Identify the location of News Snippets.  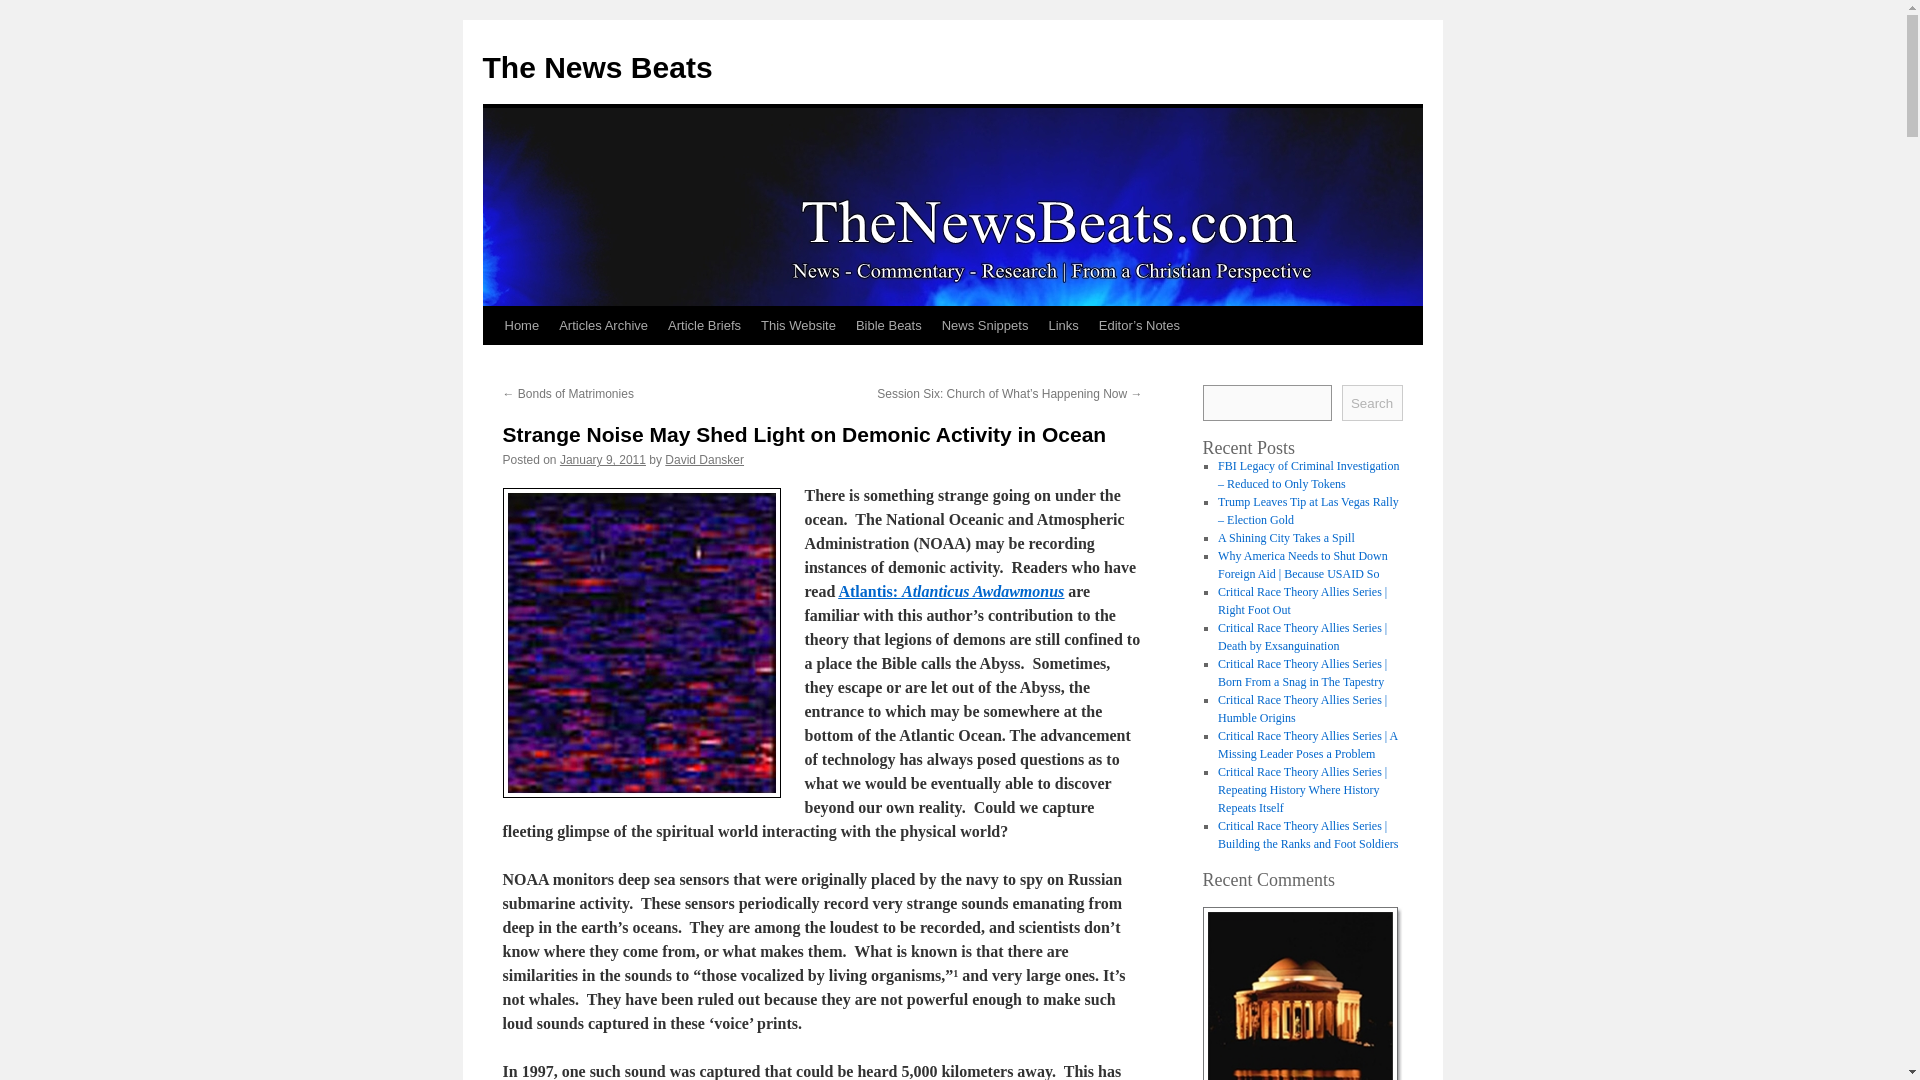
(984, 325).